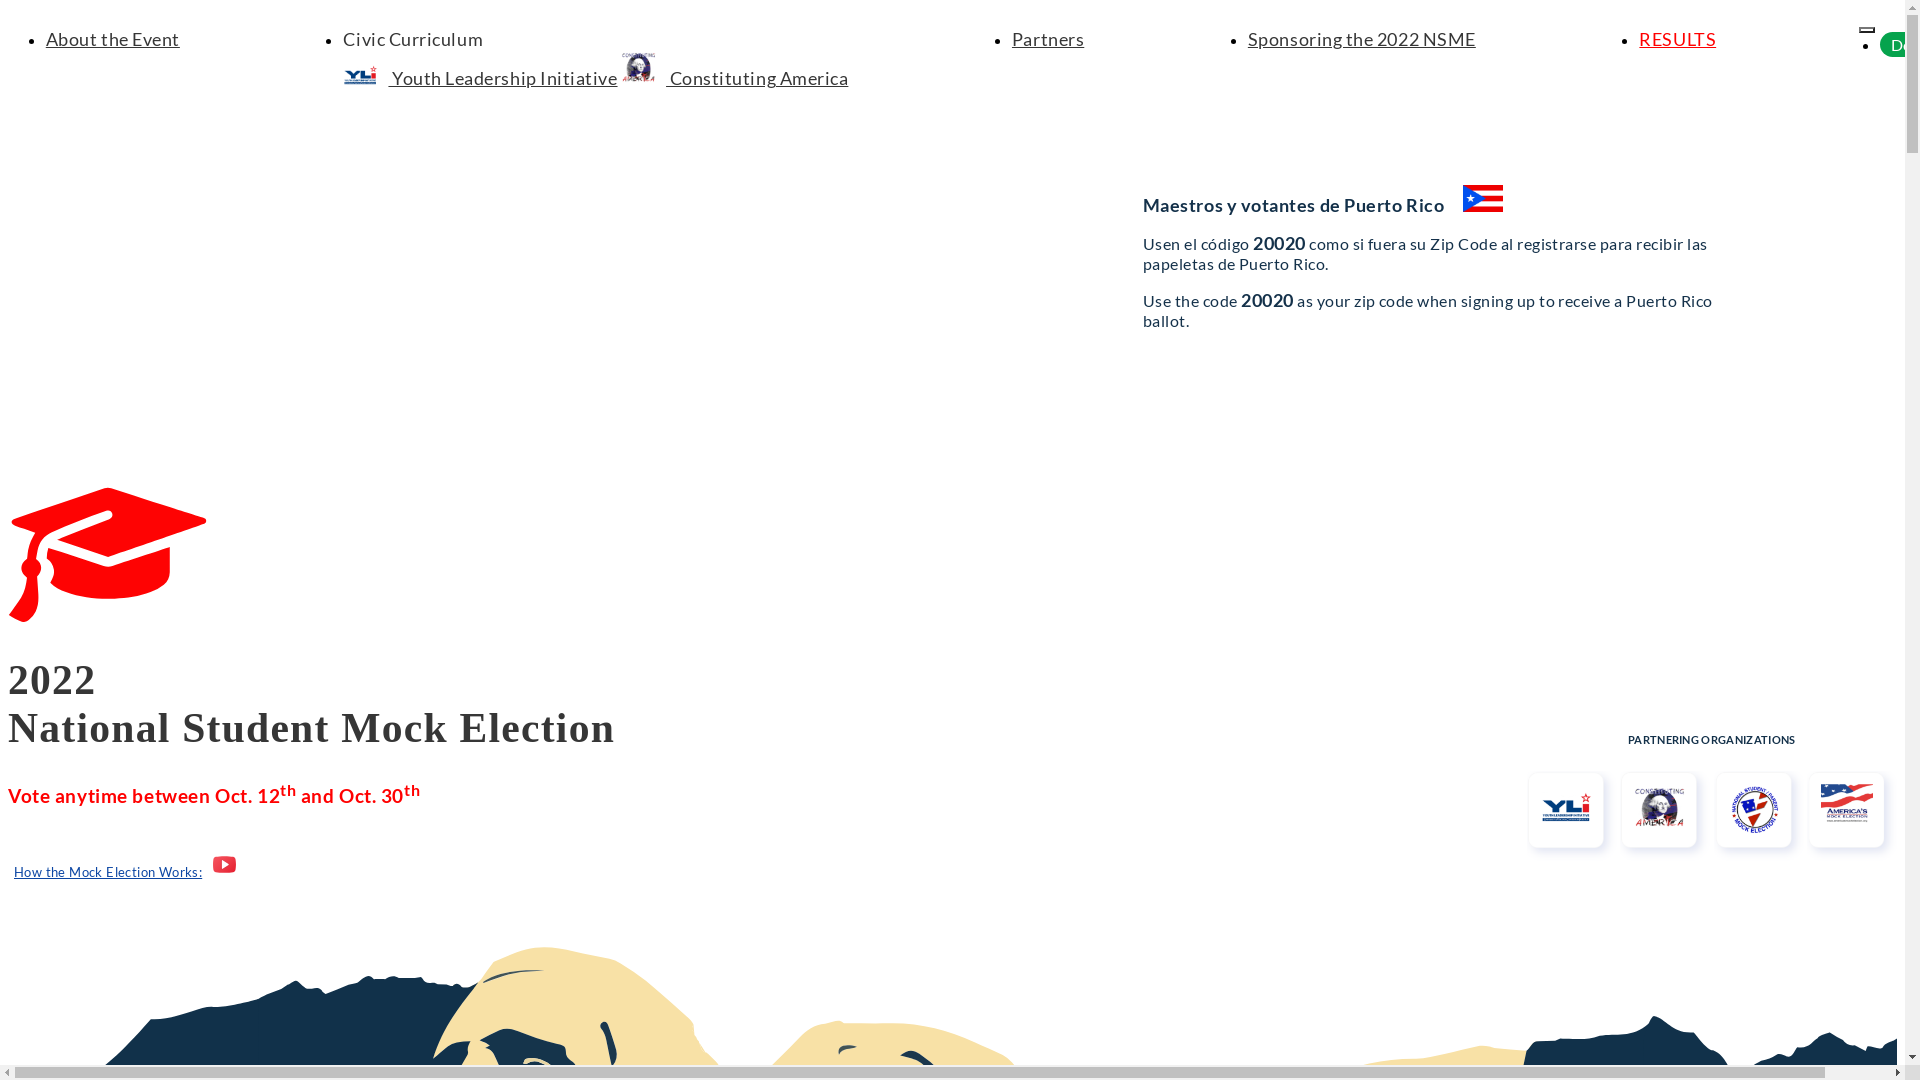 This screenshot has height=1080, width=1920. Describe the element at coordinates (1048, 39) in the screenshot. I see `Partners` at that location.